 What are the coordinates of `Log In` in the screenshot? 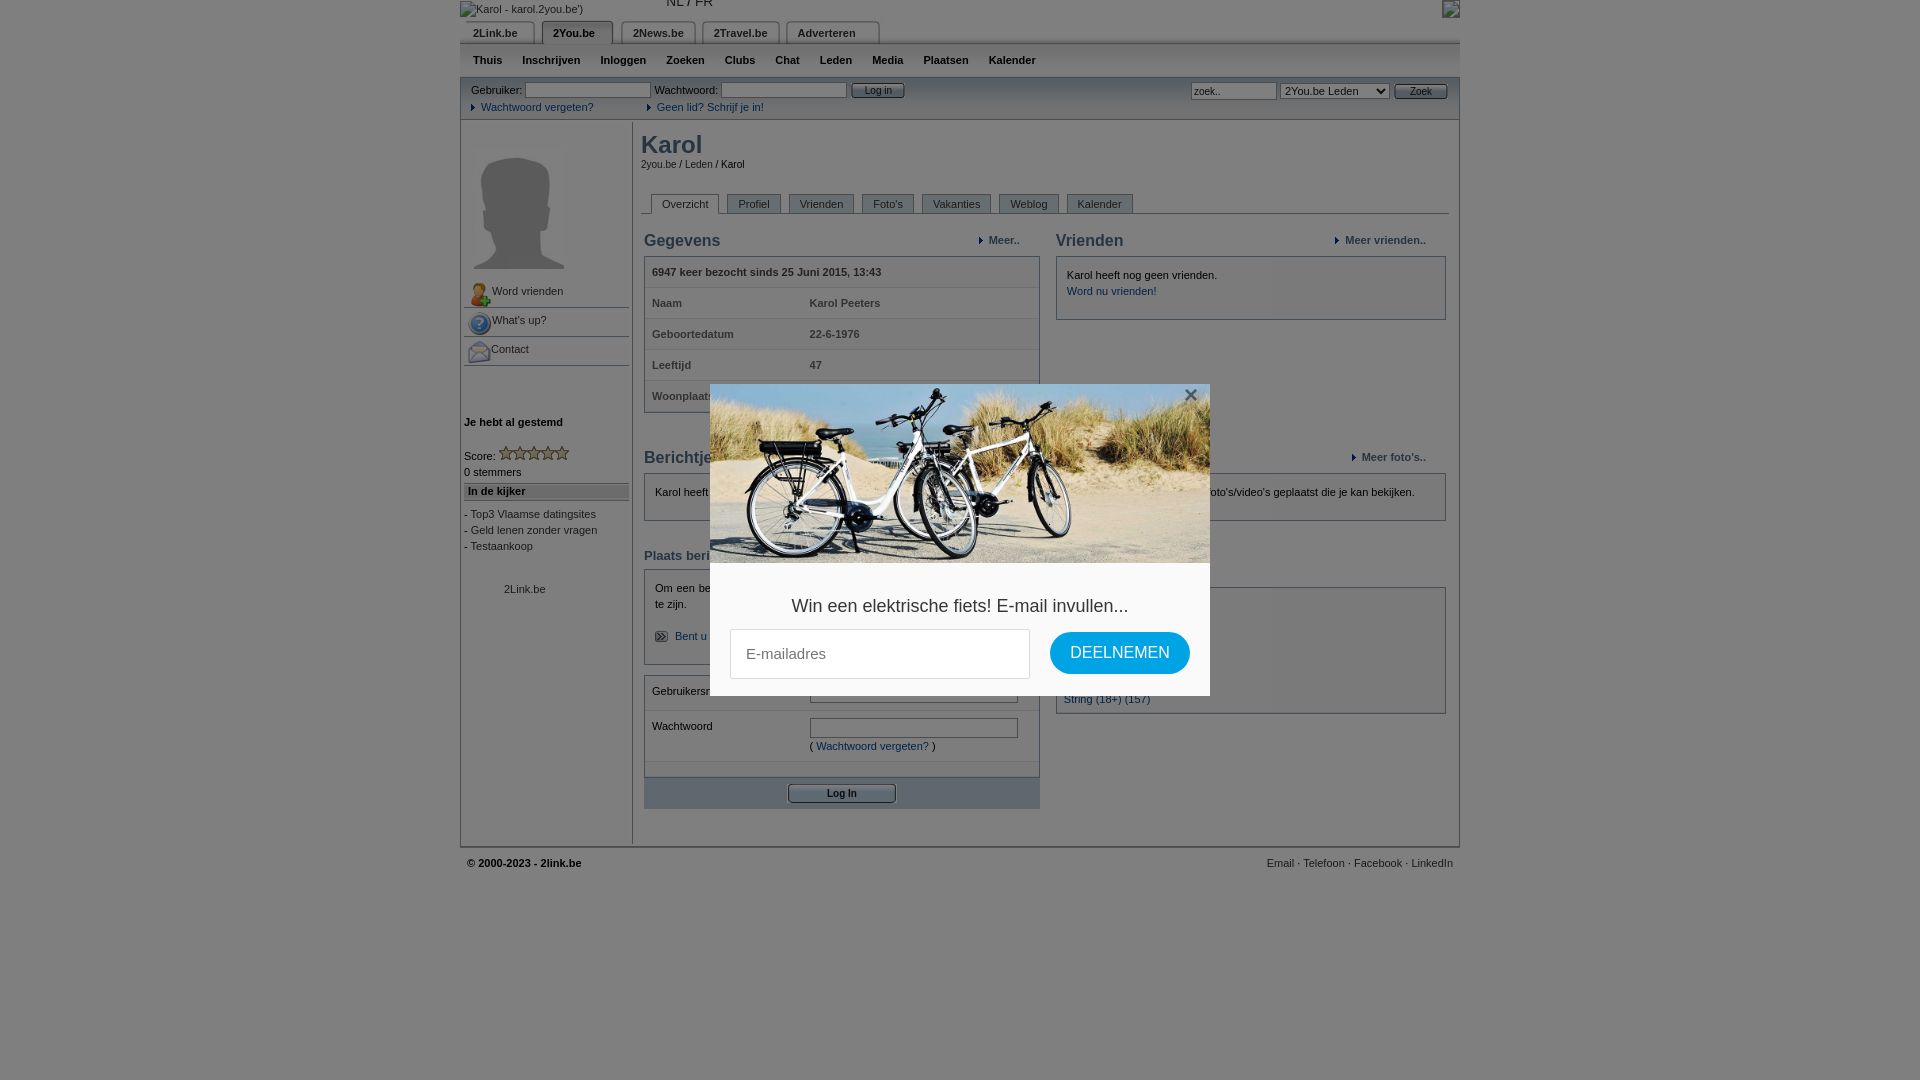 It's located at (842, 794).